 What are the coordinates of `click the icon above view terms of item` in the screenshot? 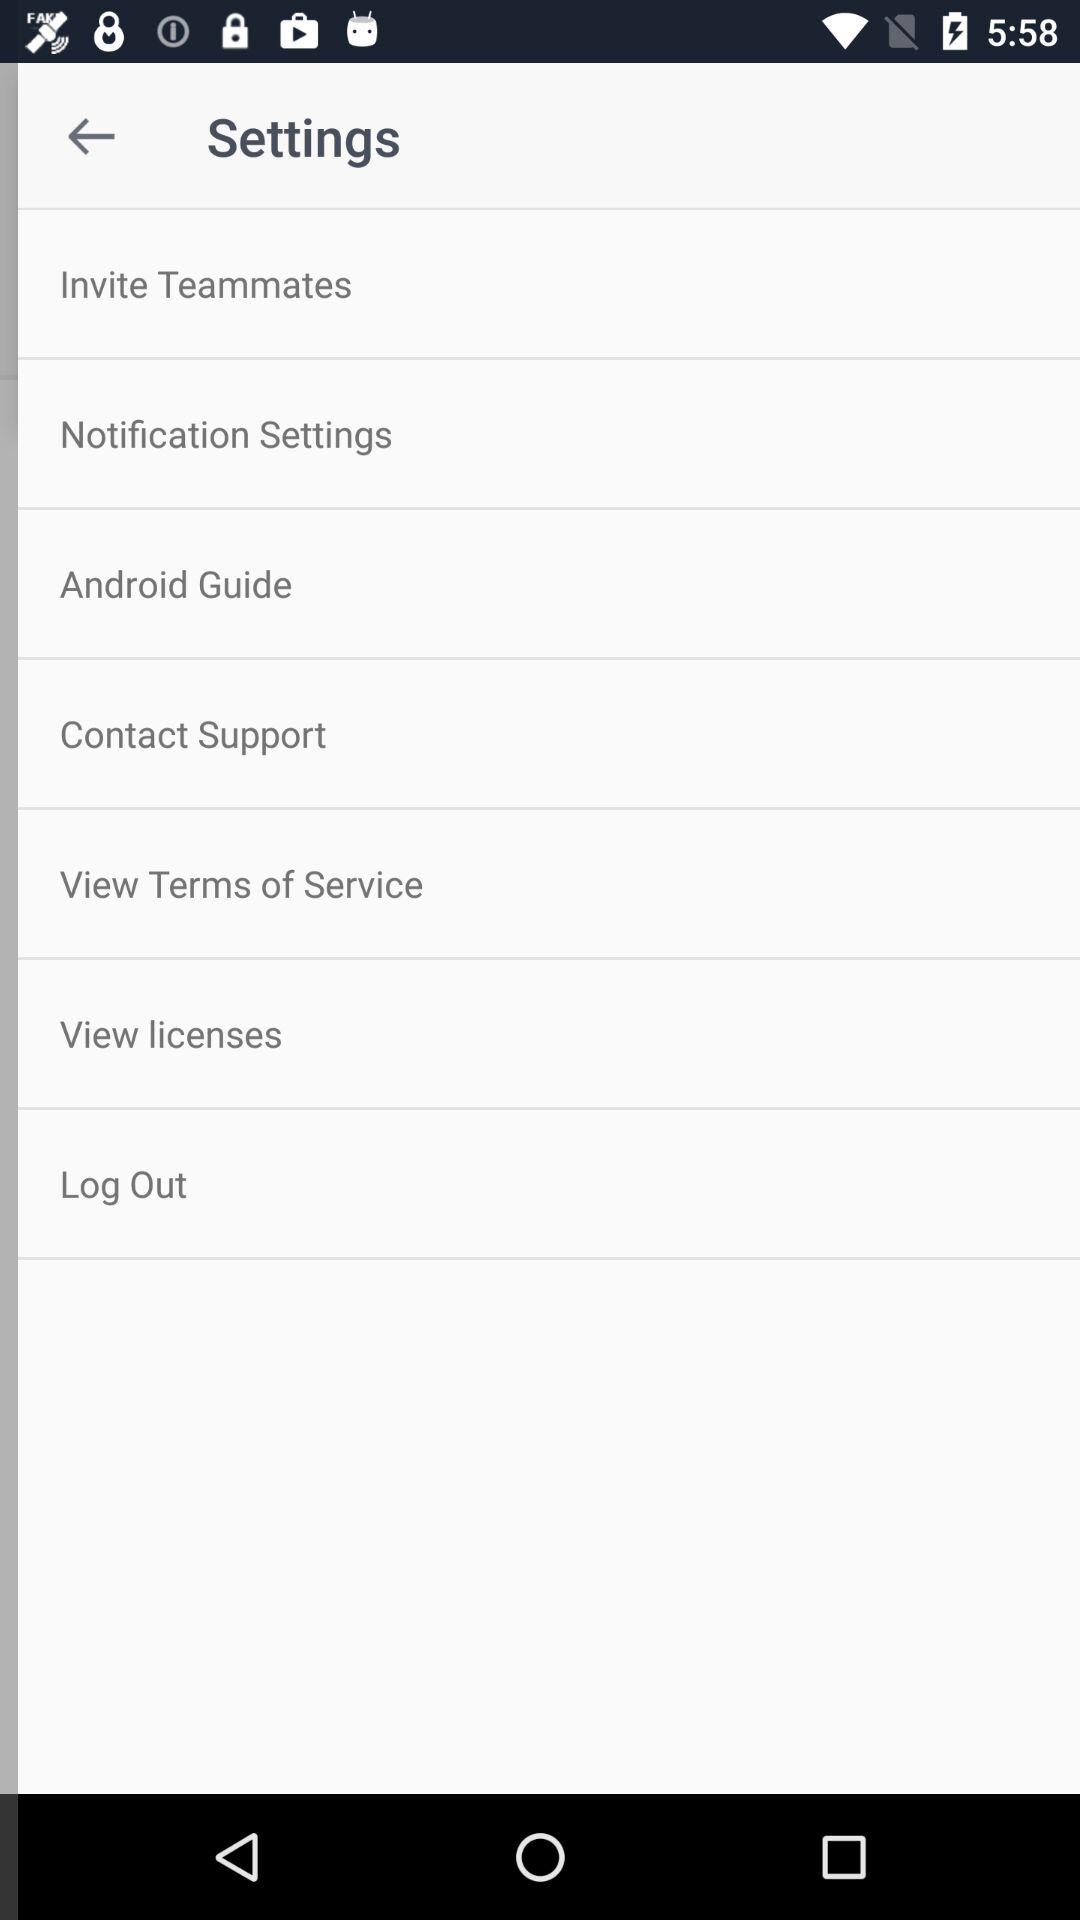 It's located at (540, 733).